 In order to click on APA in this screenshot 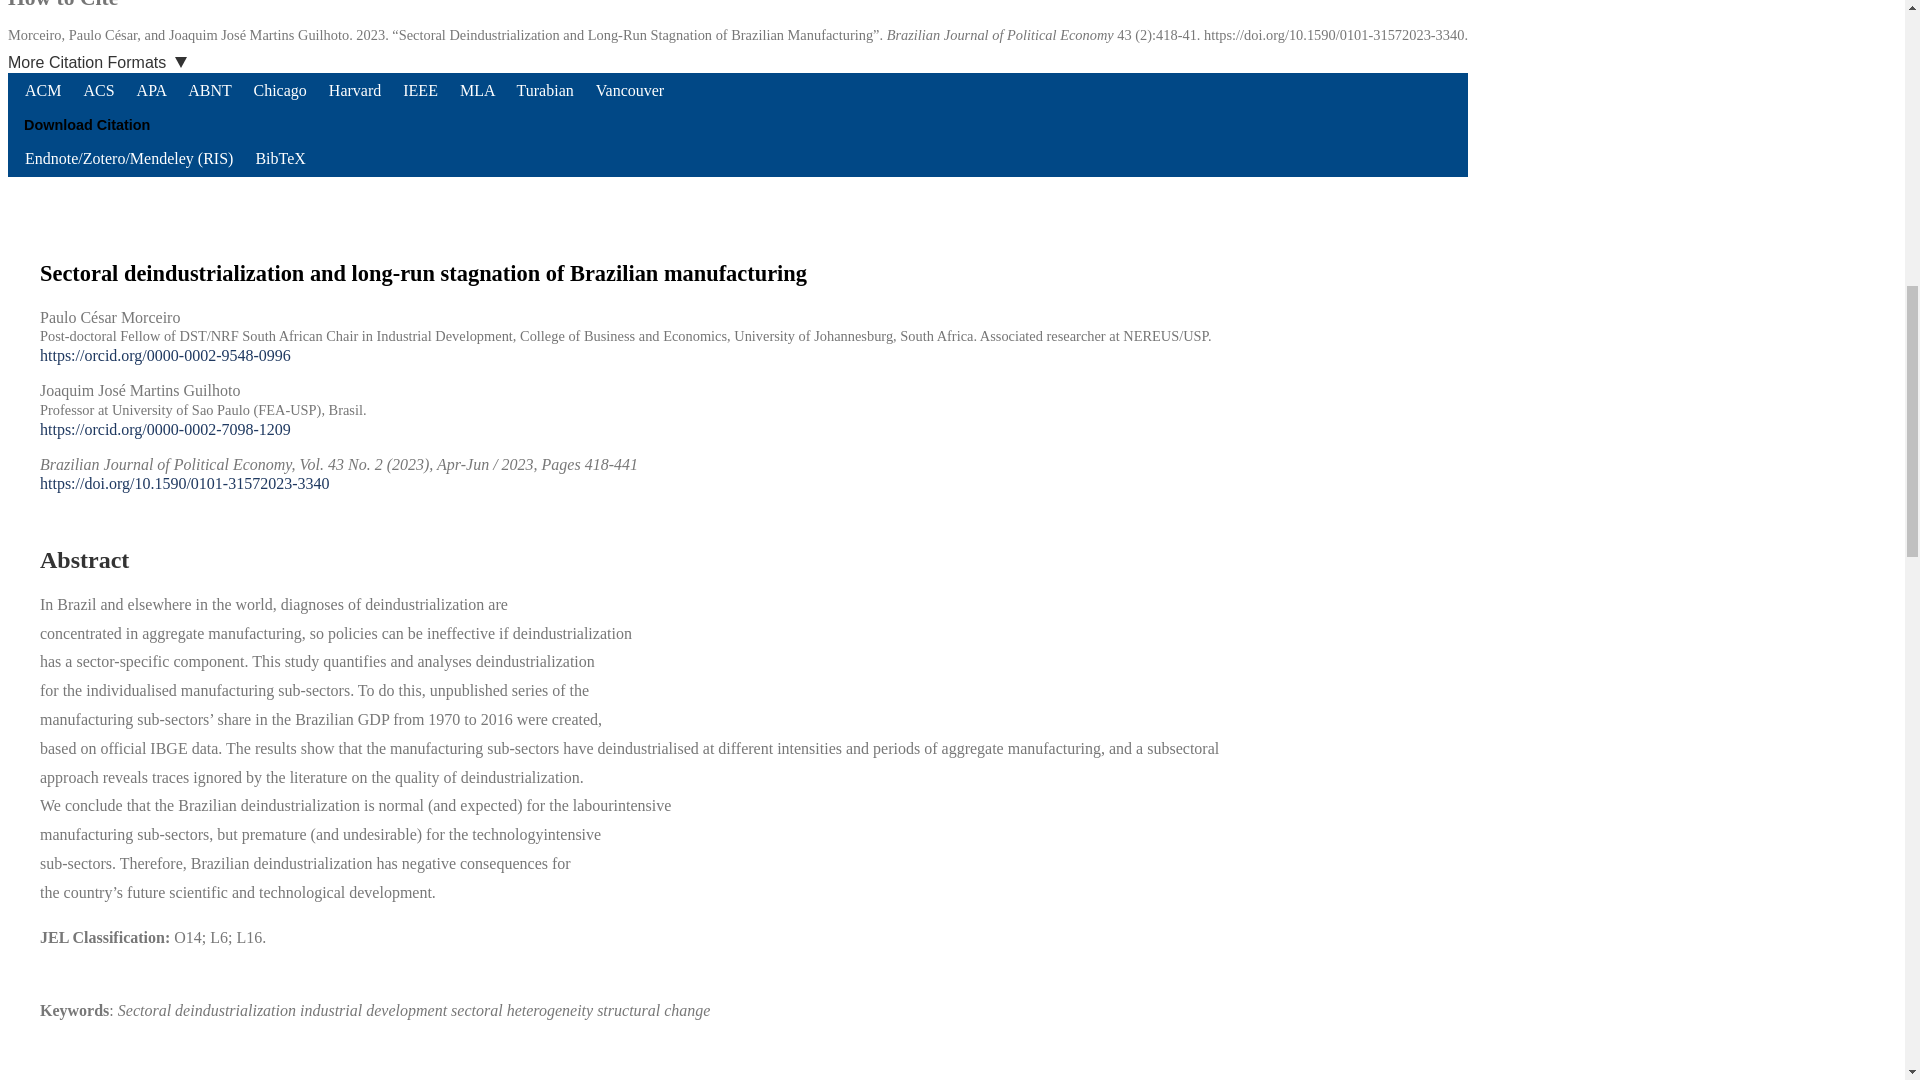, I will do `click(154, 90)`.